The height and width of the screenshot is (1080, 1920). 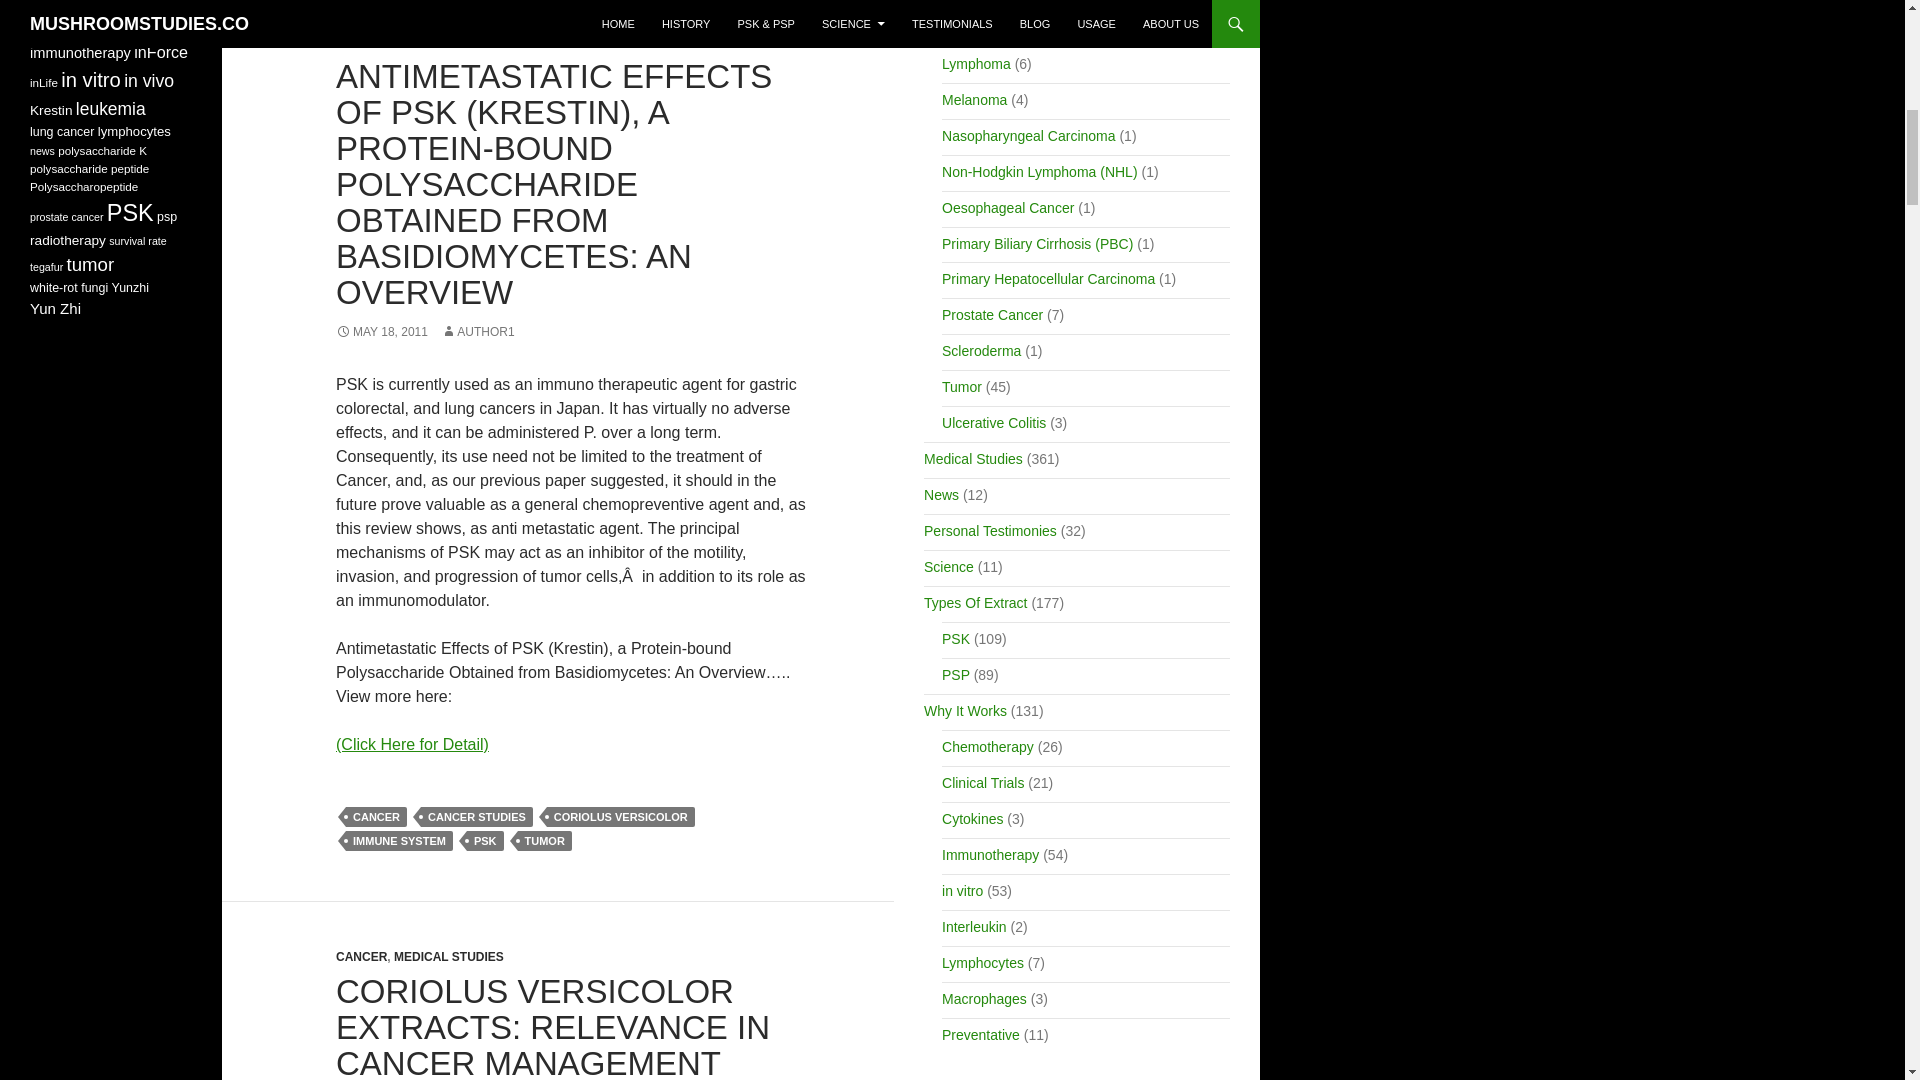 I want to click on MAY 18, 2011, so click(x=382, y=332).